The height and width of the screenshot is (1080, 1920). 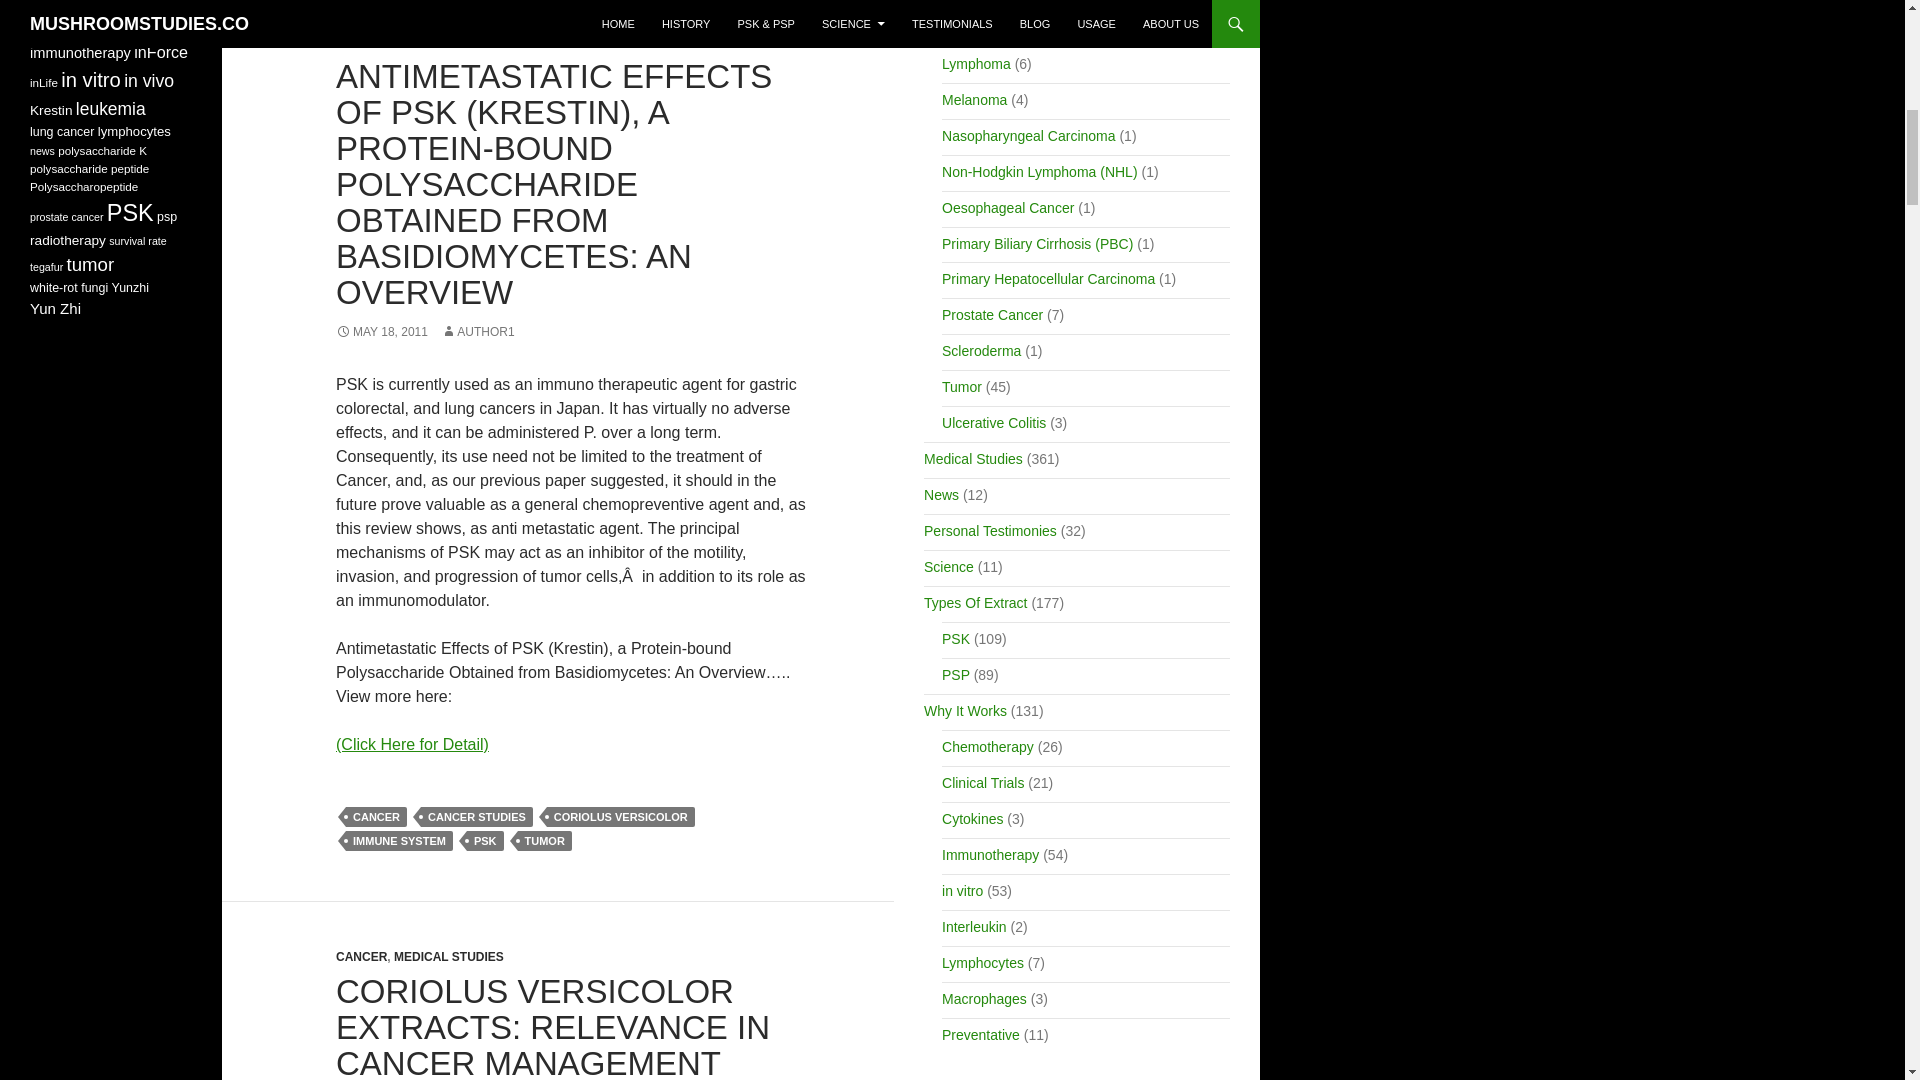 I want to click on MAY 18, 2011, so click(x=382, y=332).